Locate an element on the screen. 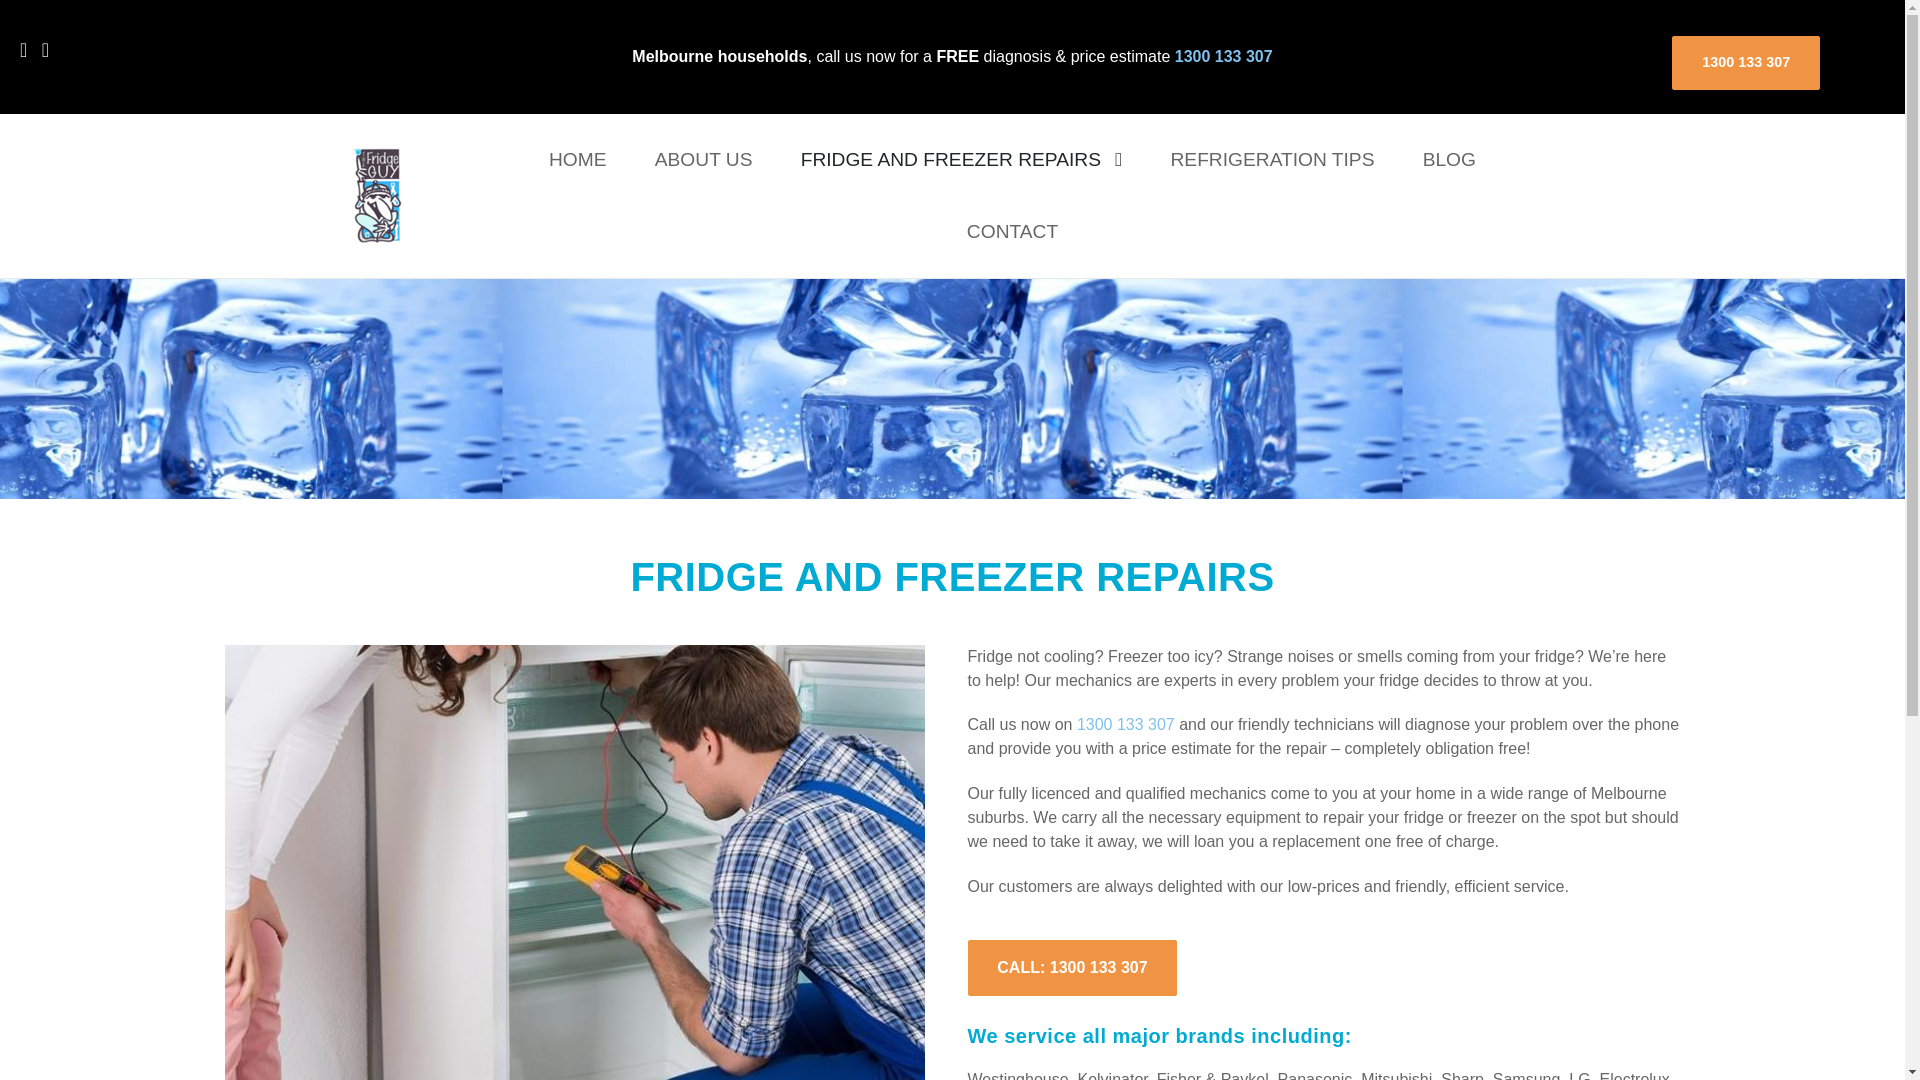  CALL: 1300 133 307 is located at coordinates (1071, 968).